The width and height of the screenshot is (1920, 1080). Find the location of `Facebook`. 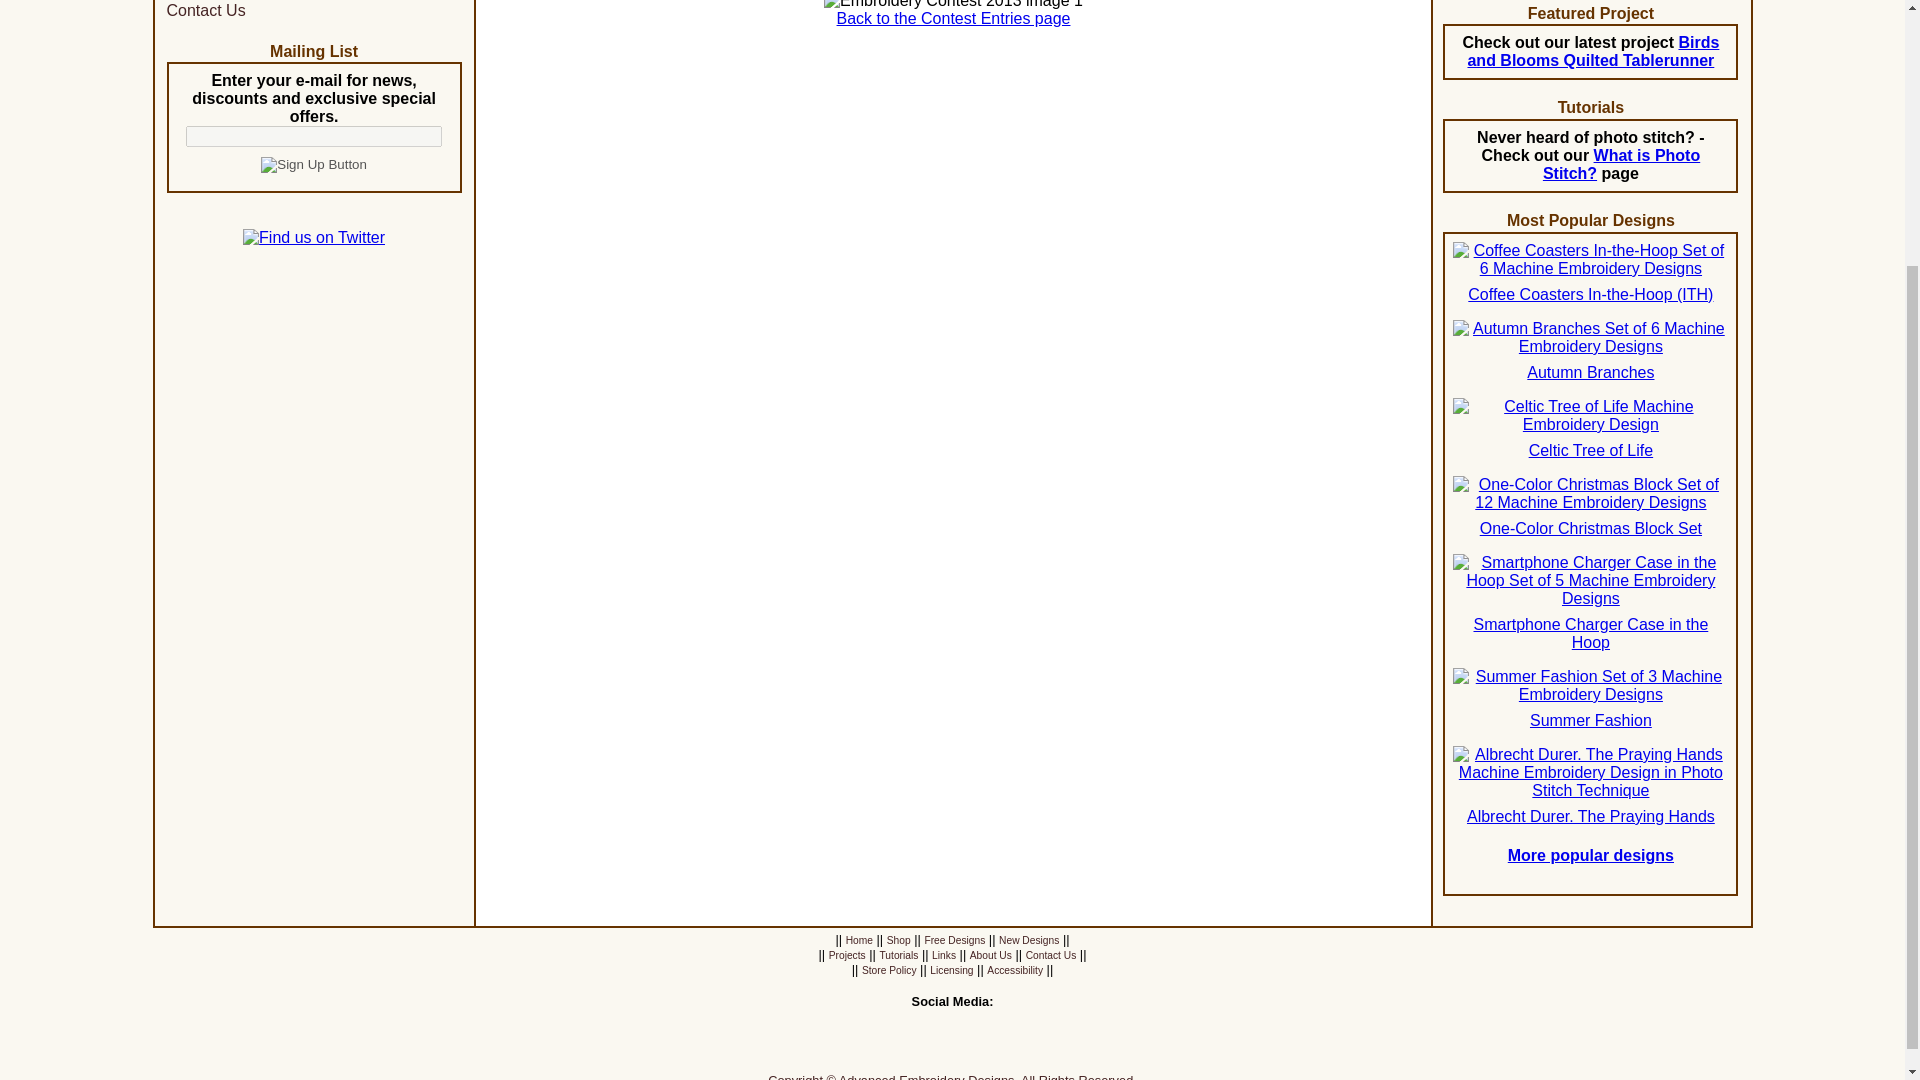

Facebook is located at coordinates (882, 1052).